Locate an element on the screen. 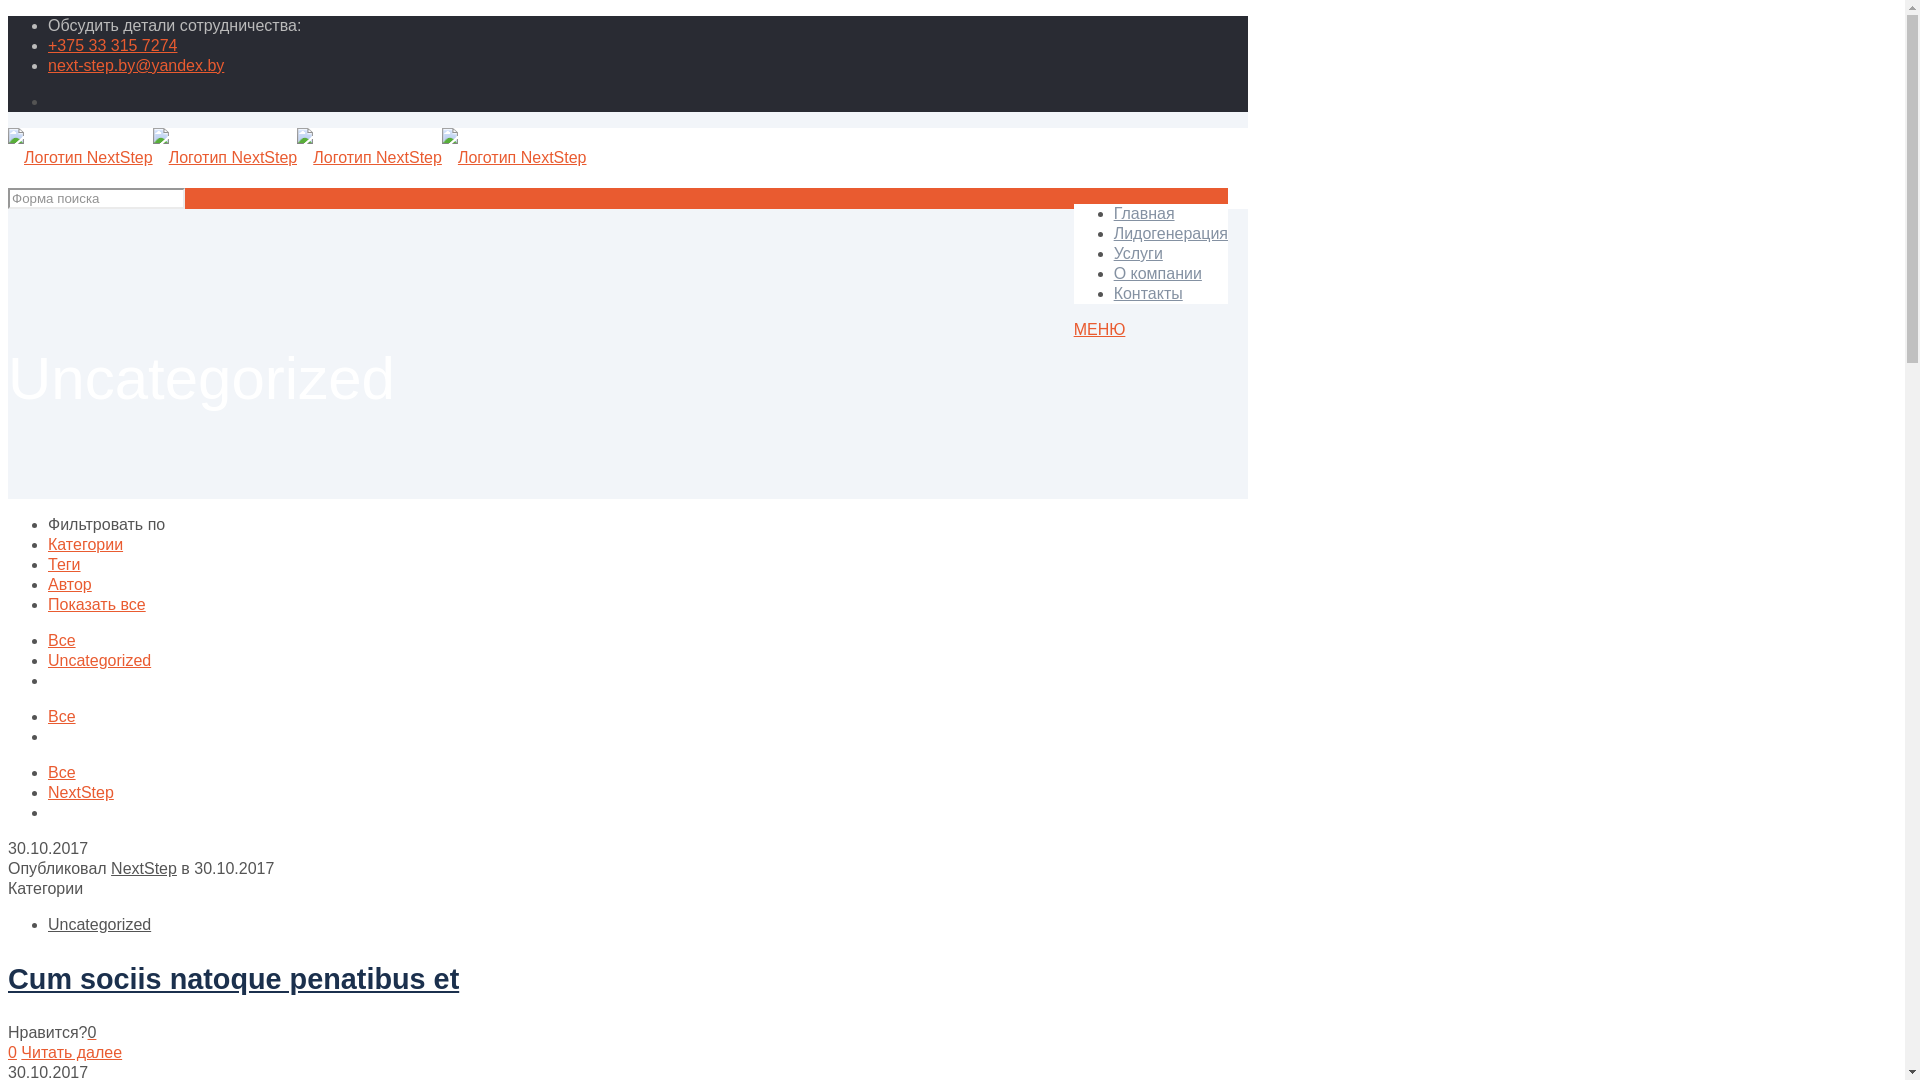  0 is located at coordinates (92, 1032).